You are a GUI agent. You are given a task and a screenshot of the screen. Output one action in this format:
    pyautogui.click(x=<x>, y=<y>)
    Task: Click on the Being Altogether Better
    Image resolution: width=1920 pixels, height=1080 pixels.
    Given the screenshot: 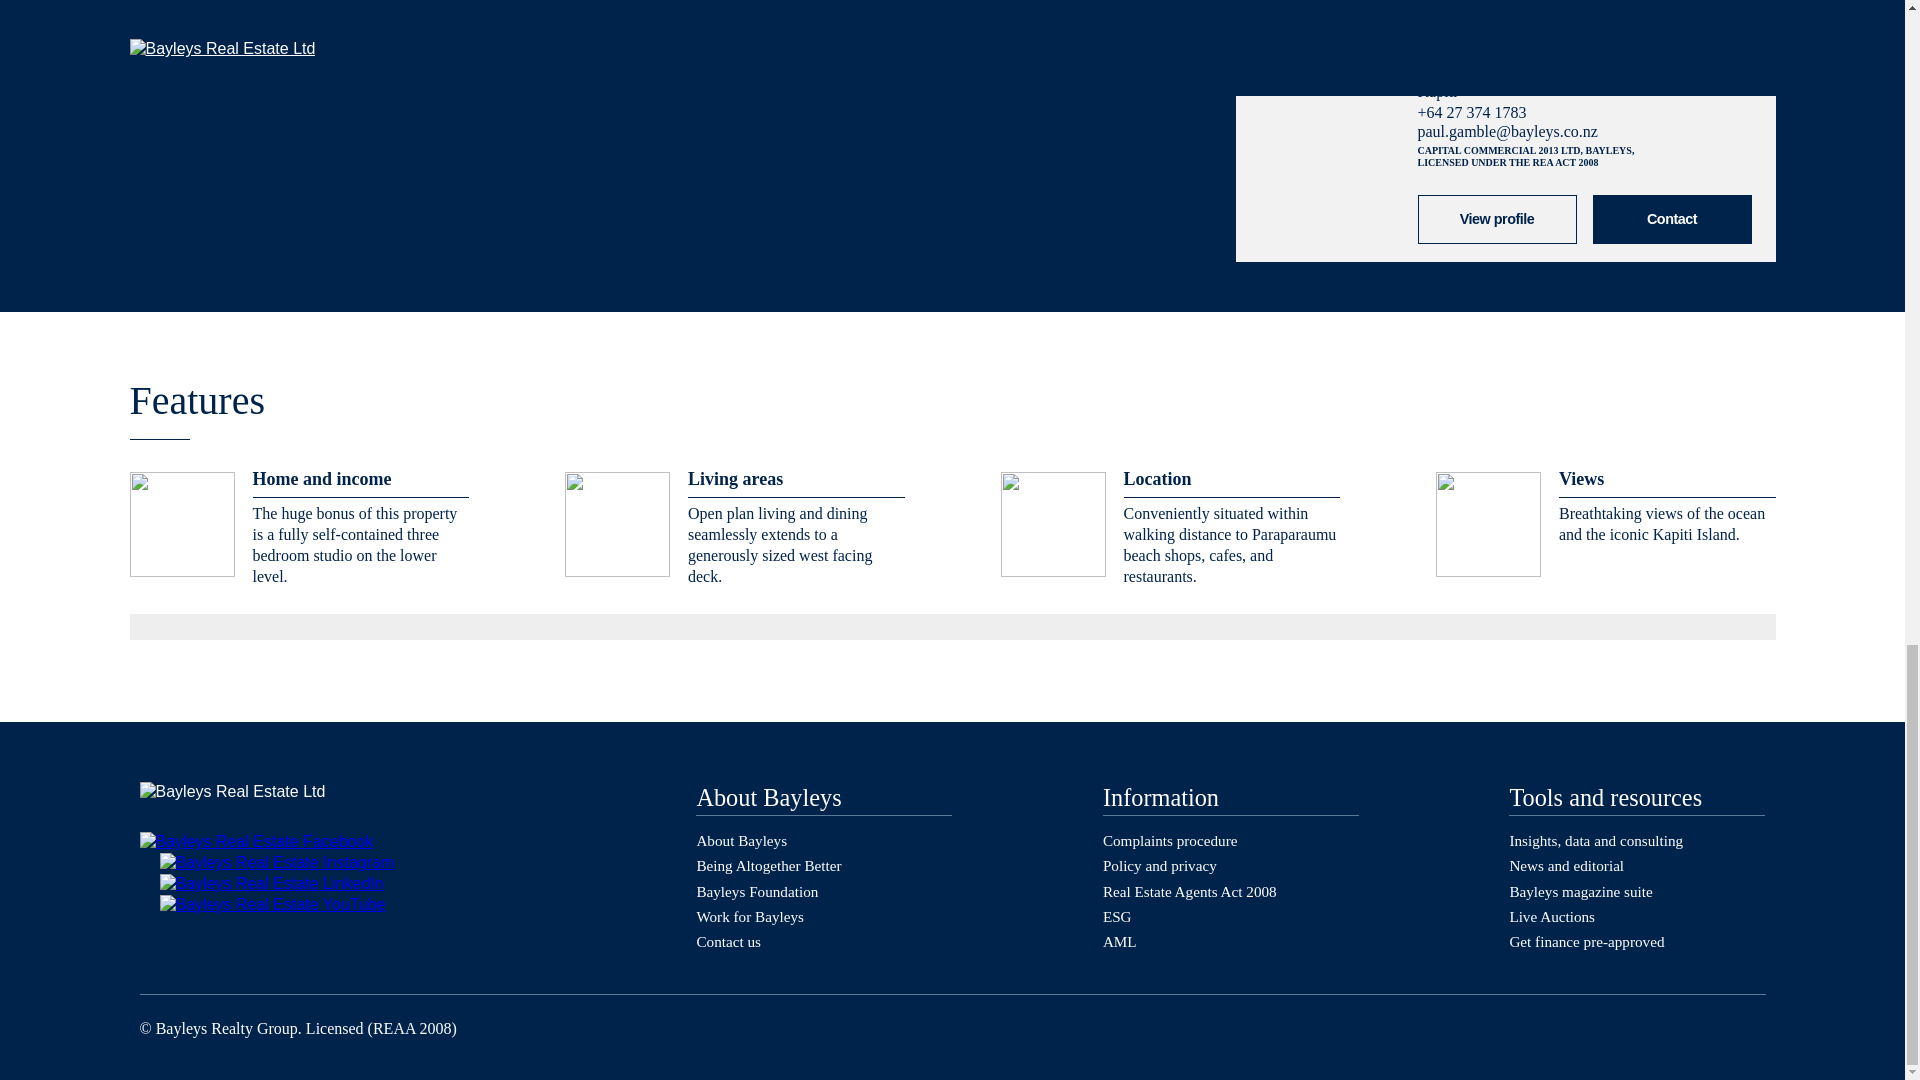 What is the action you would take?
    pyautogui.click(x=768, y=865)
    